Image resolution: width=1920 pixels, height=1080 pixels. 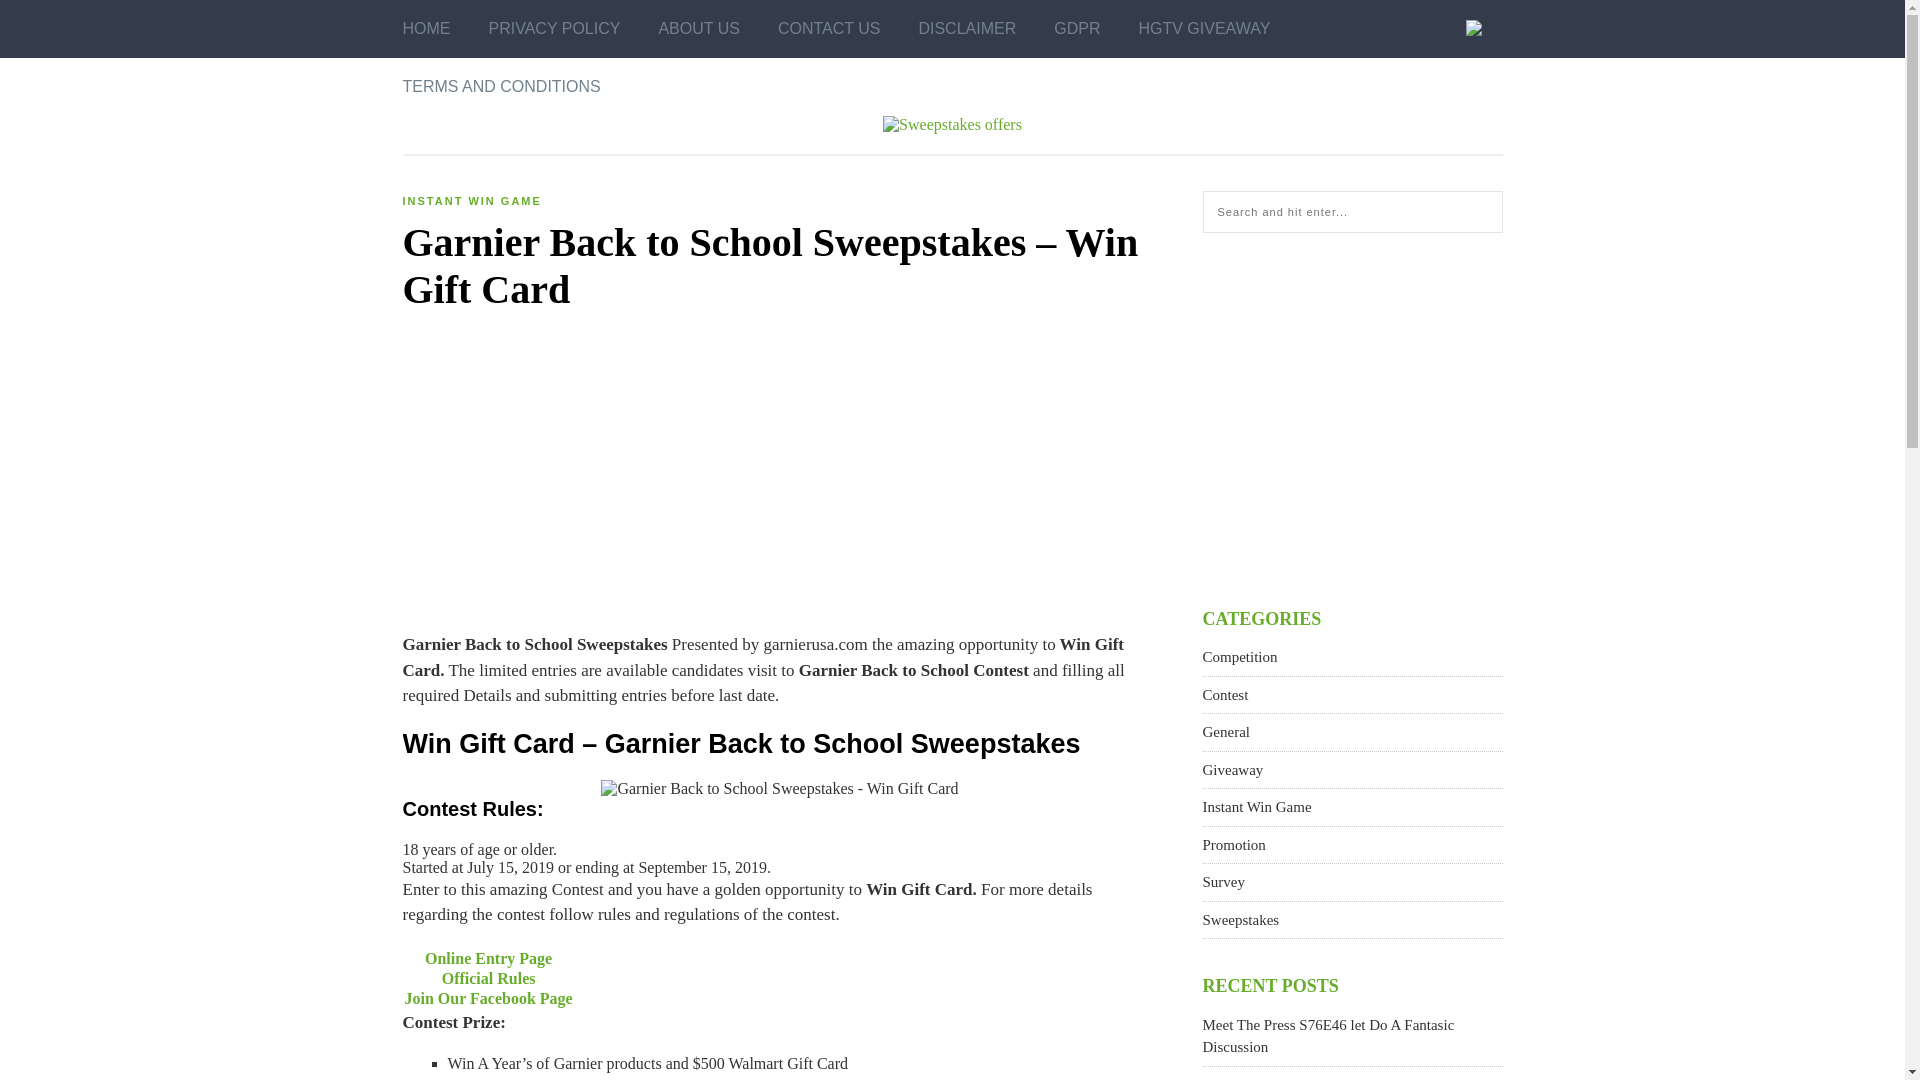 What do you see at coordinates (1077, 29) in the screenshot?
I see `GDPR` at bounding box center [1077, 29].